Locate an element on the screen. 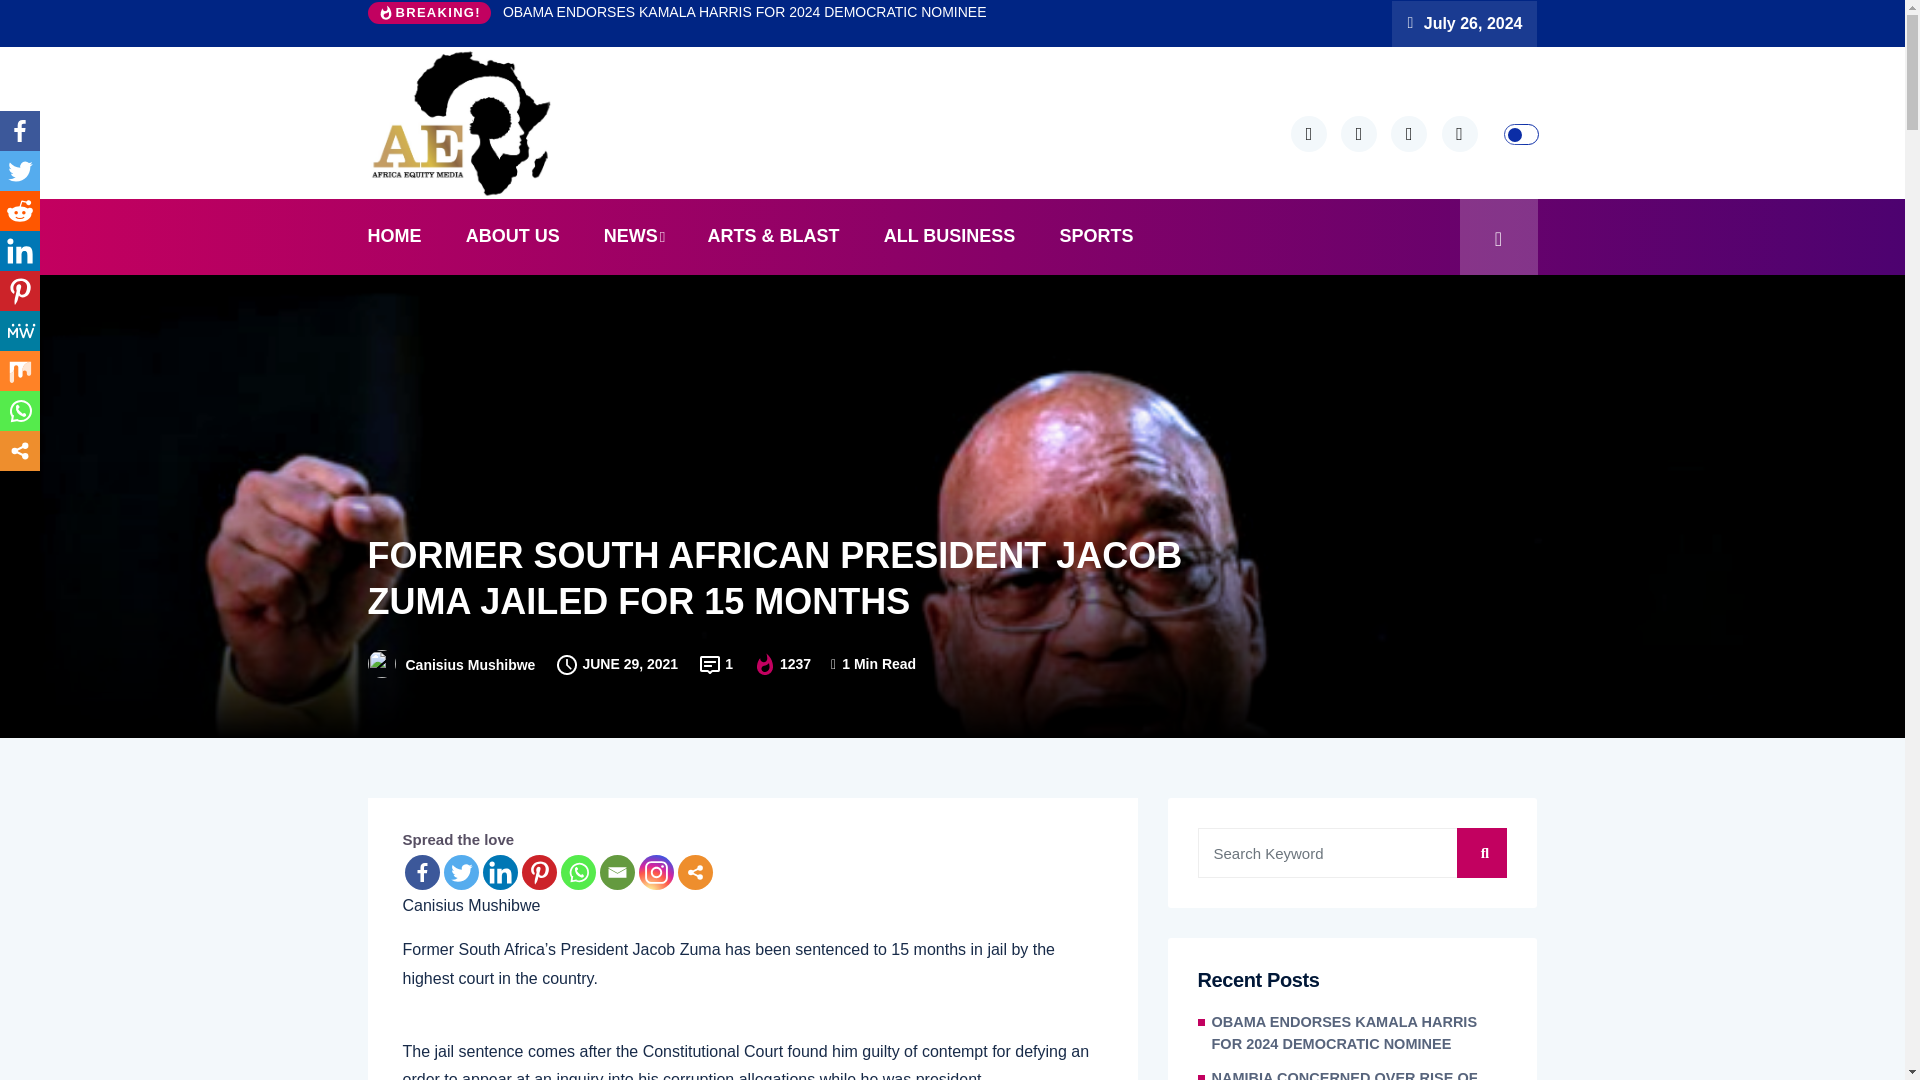 This screenshot has width=1920, height=1080. OBAMA ENDORSES KAMALA HARRIS FOR 2024 DEMOCRATIC NOMINEE is located at coordinates (744, 12).